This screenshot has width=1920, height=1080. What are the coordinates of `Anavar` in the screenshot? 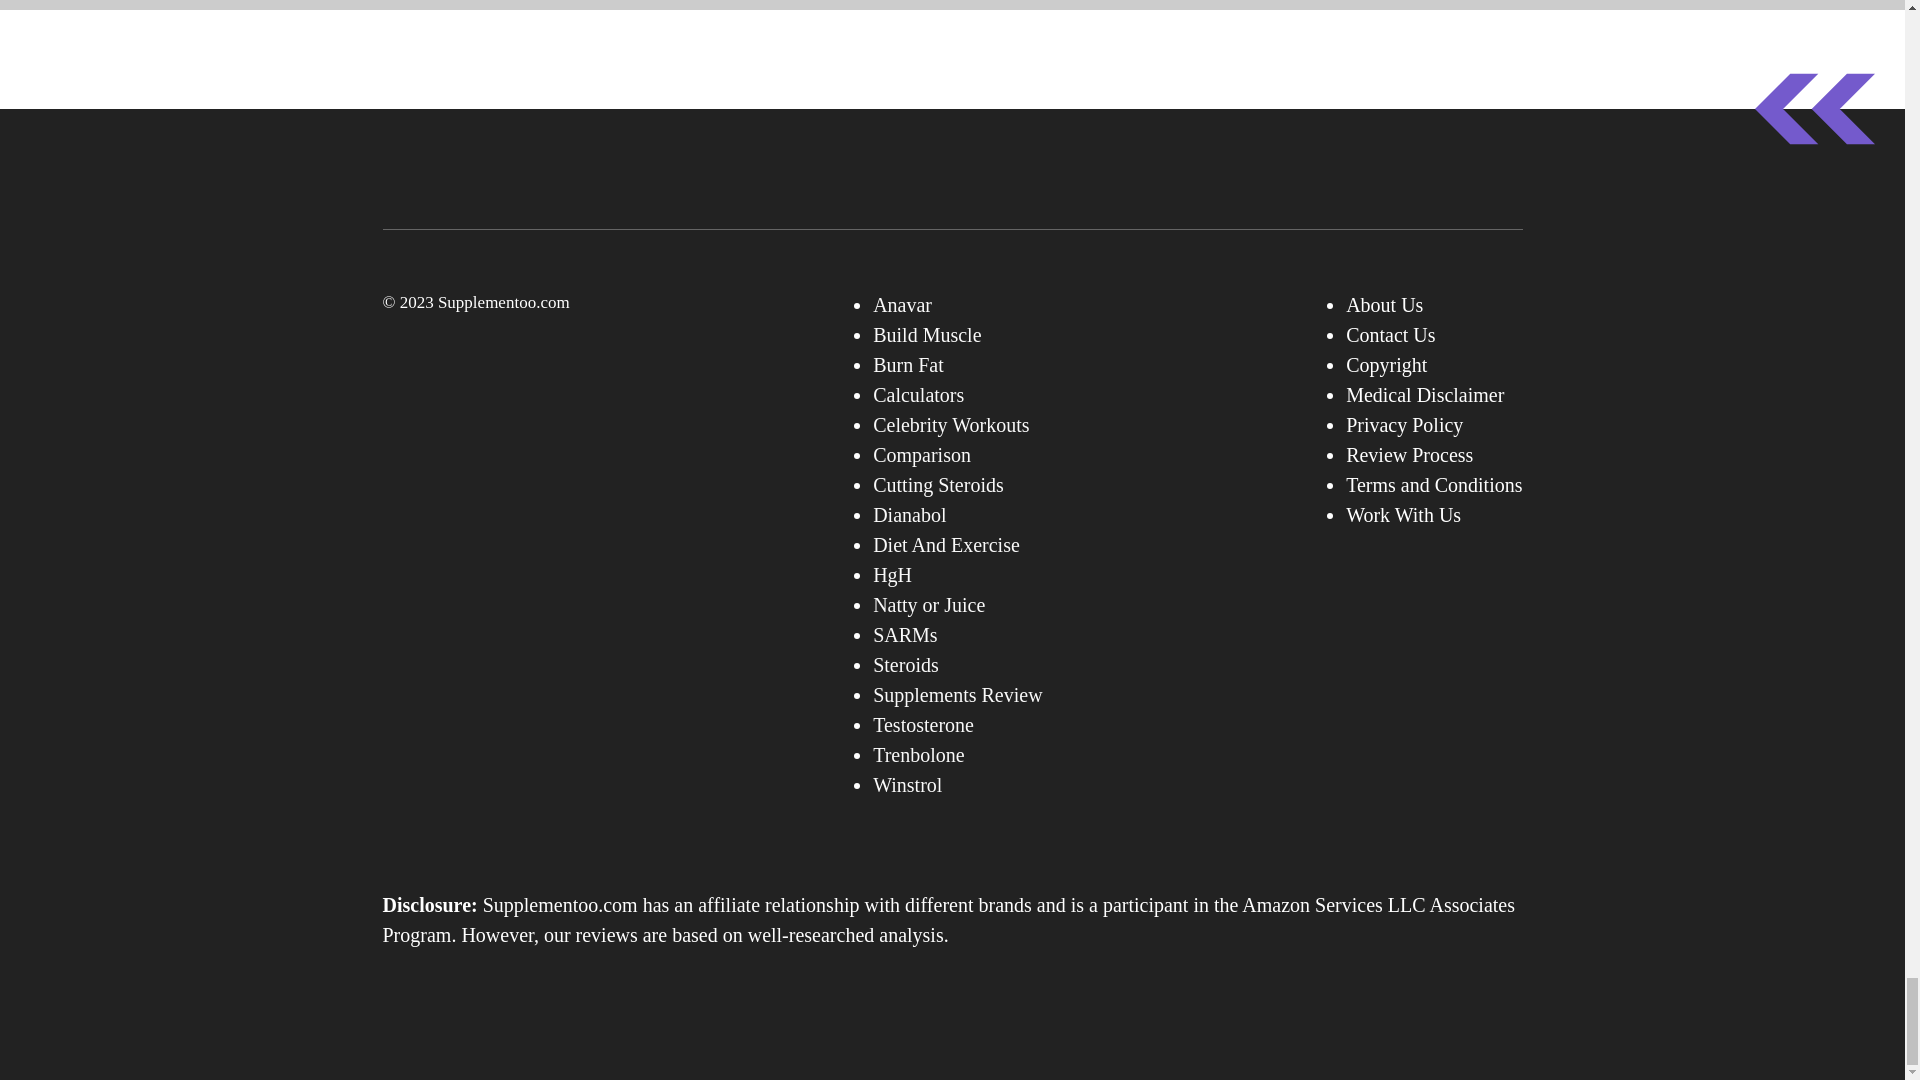 It's located at (902, 304).